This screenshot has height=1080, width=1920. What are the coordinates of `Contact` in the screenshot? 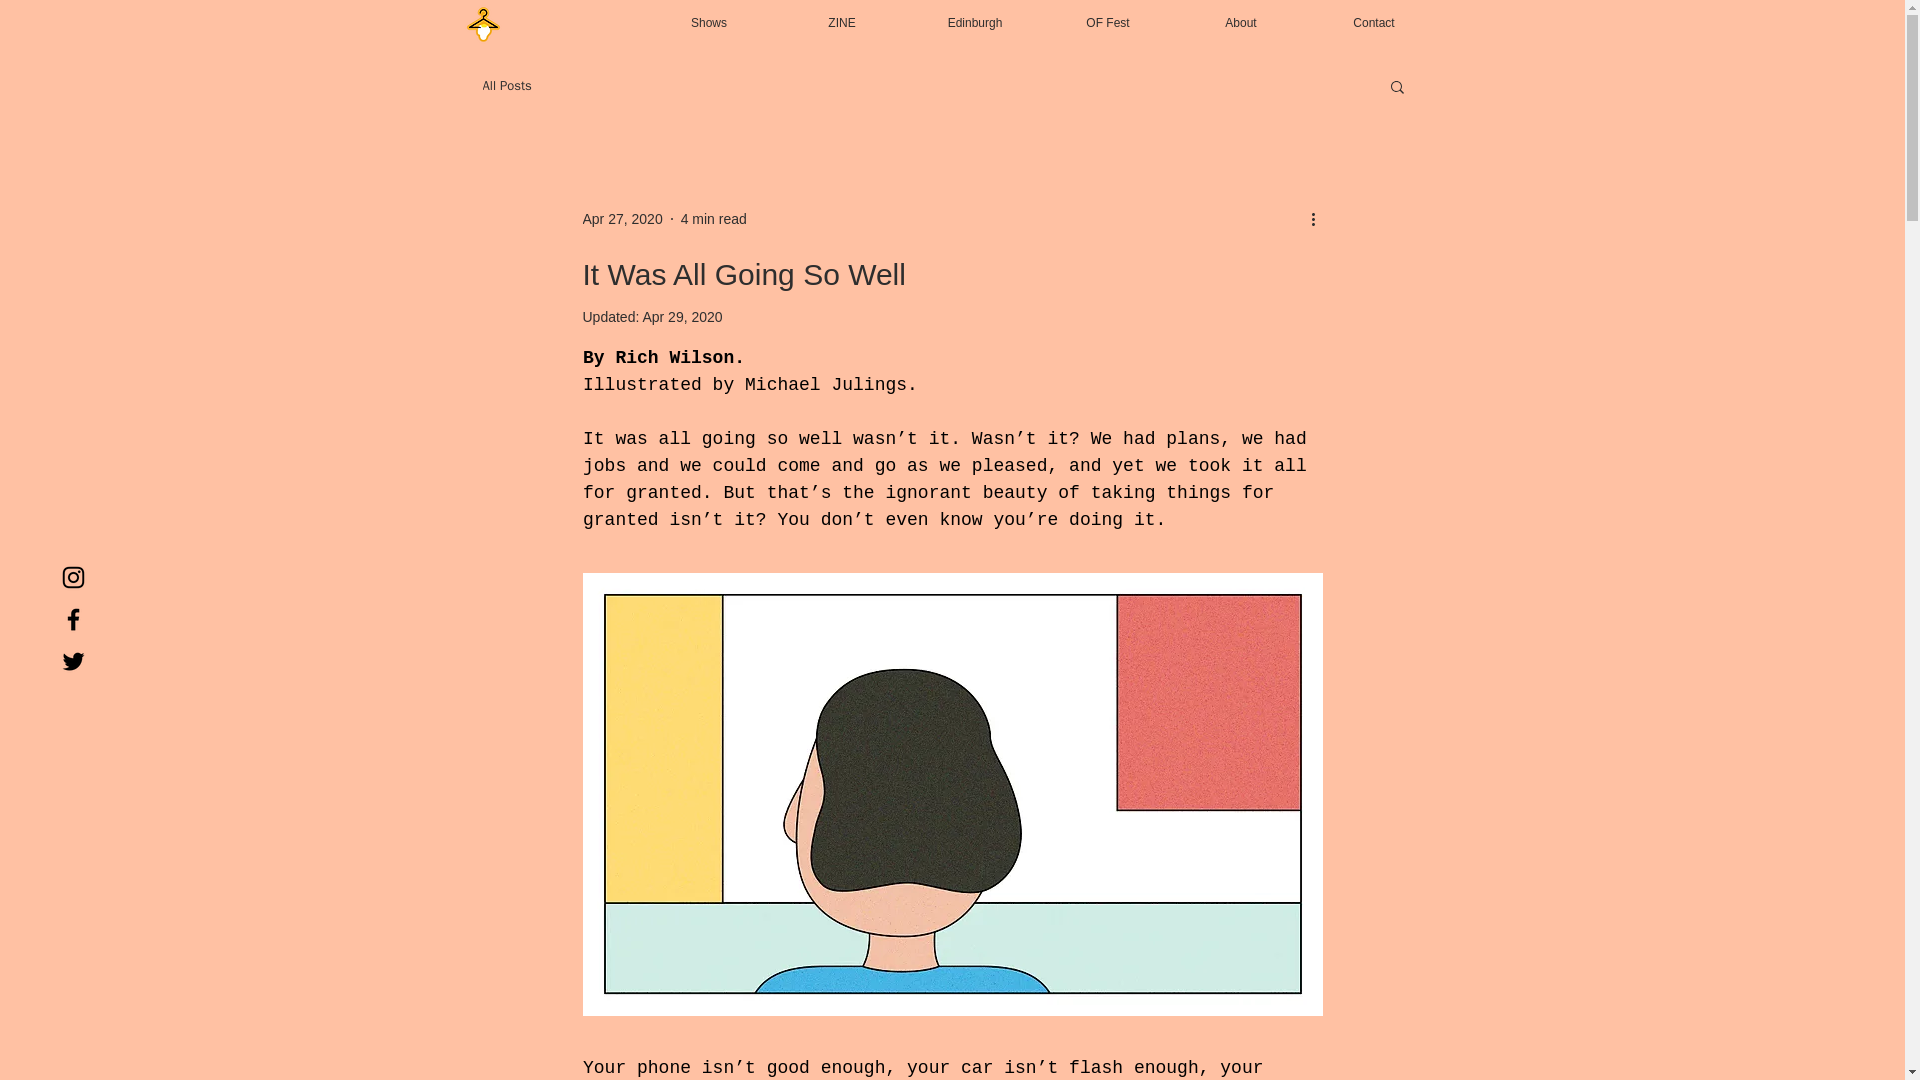 It's located at (1374, 14).